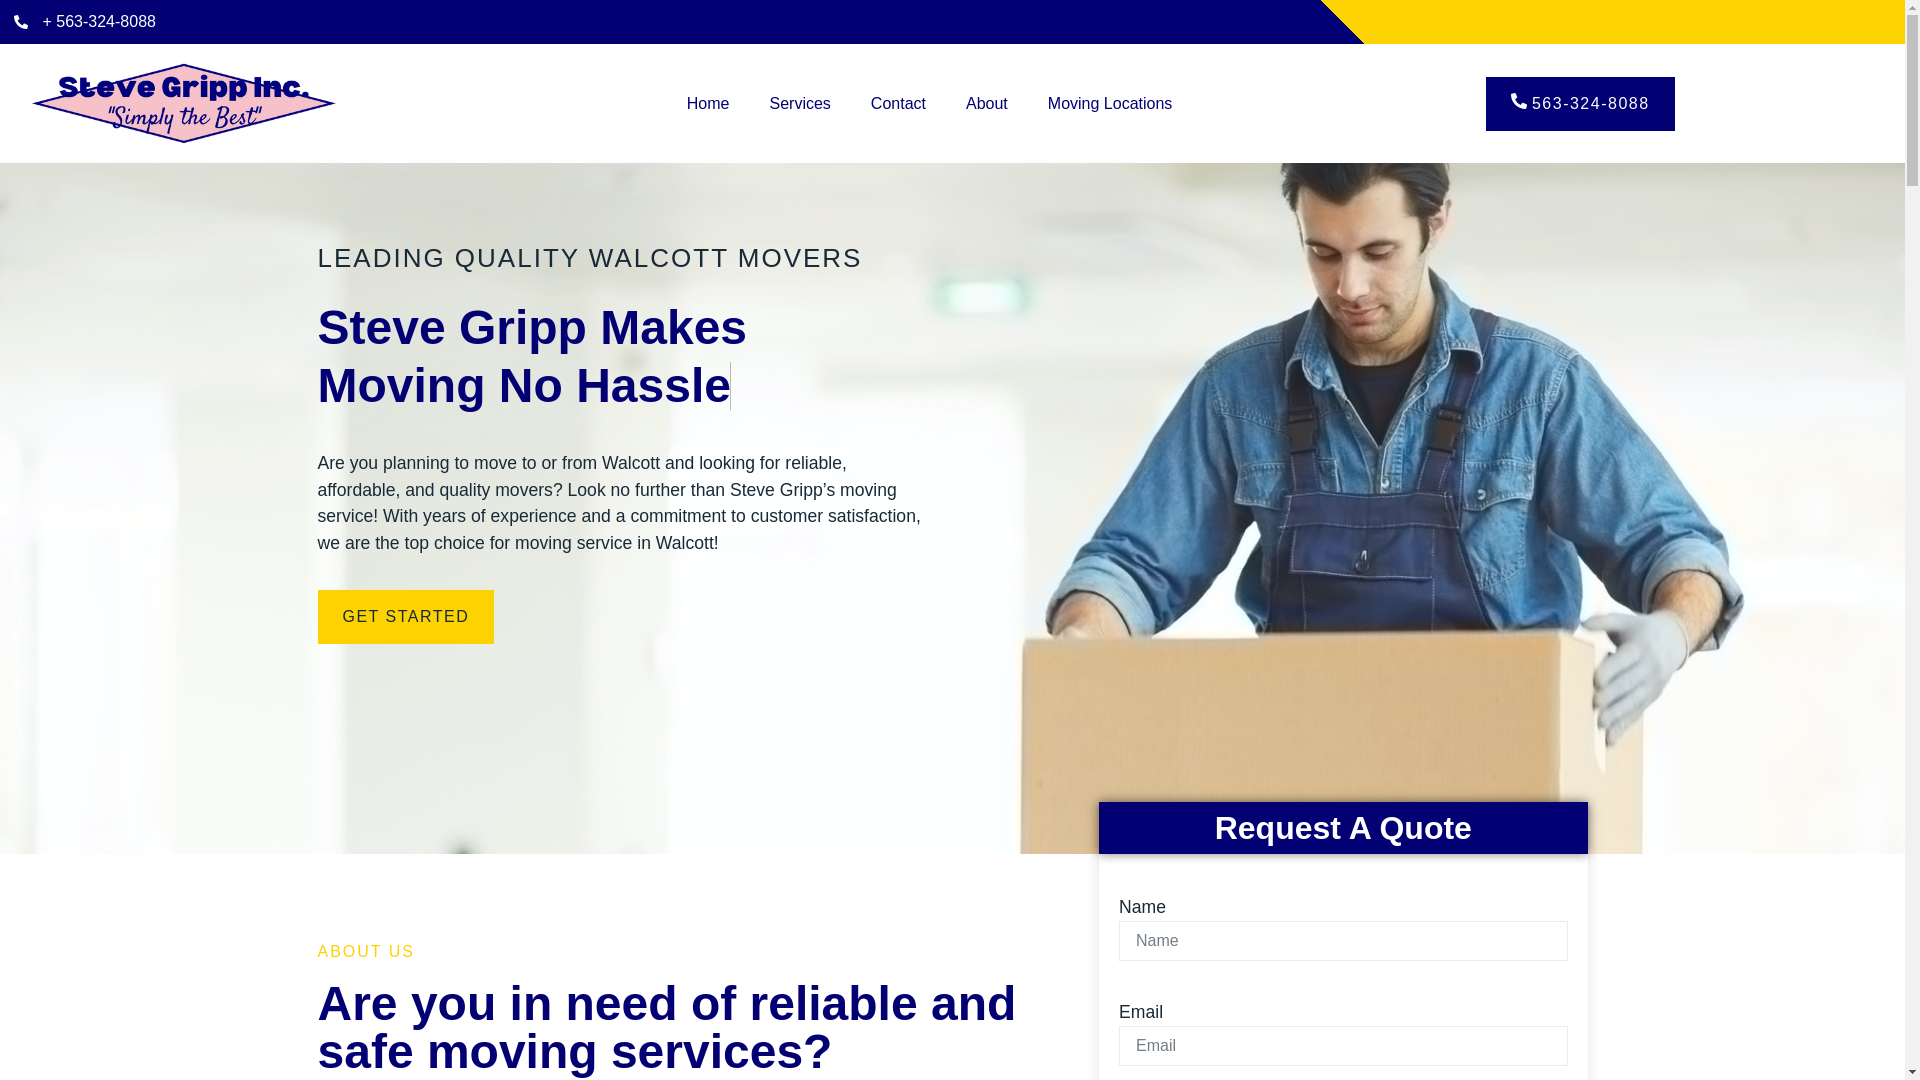 Image resolution: width=1920 pixels, height=1080 pixels. What do you see at coordinates (986, 104) in the screenshot?
I see `About` at bounding box center [986, 104].